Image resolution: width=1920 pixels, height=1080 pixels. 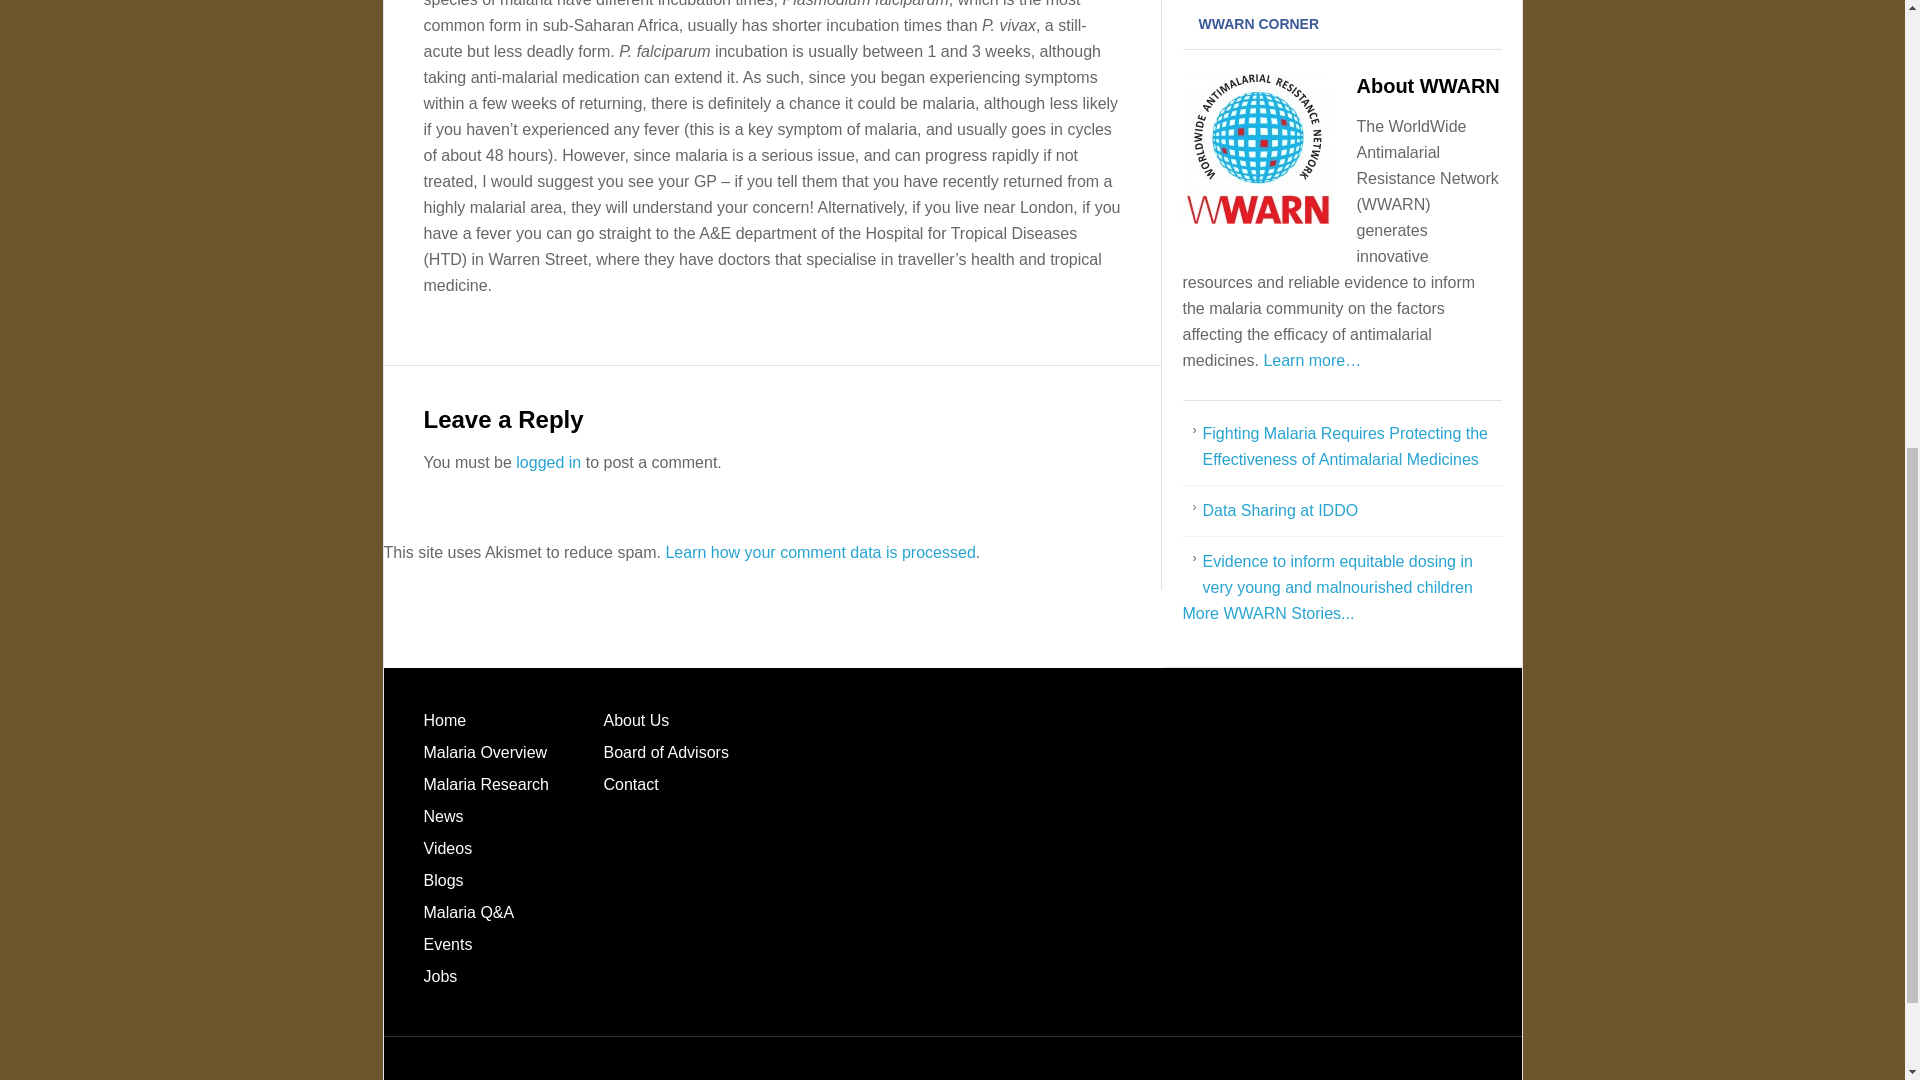 What do you see at coordinates (1268, 613) in the screenshot?
I see `WWARN` at bounding box center [1268, 613].